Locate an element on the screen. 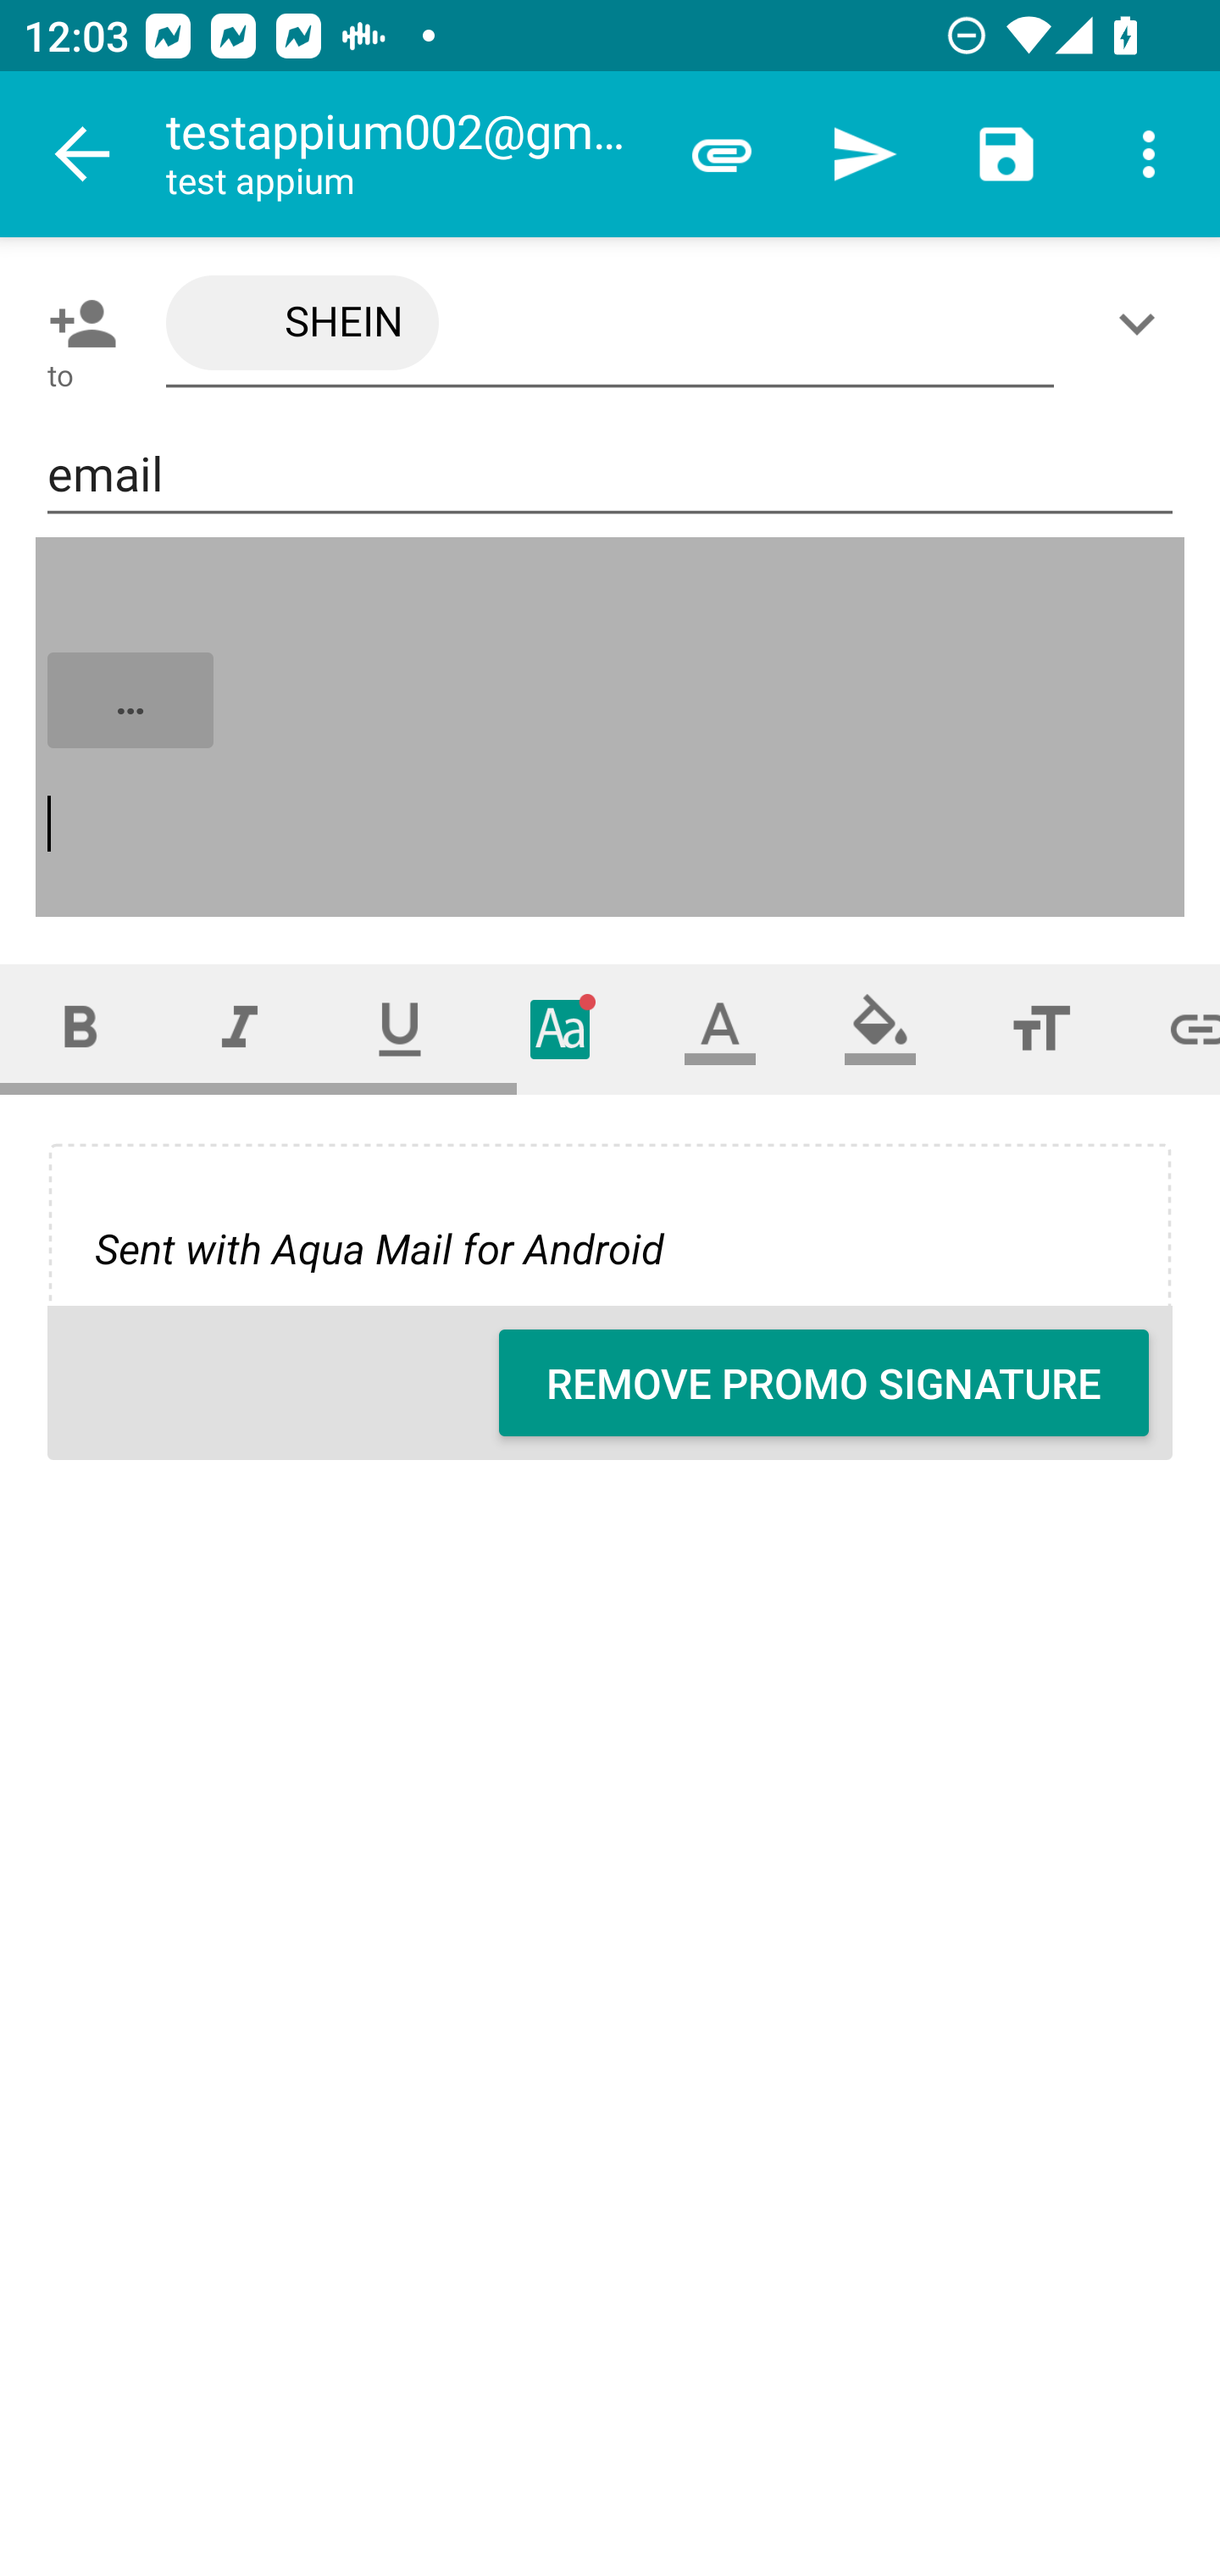 Image resolution: width=1220 pixels, height=2576 pixels. REMOVE PROMO SIGNATURE is located at coordinates (823, 1383).